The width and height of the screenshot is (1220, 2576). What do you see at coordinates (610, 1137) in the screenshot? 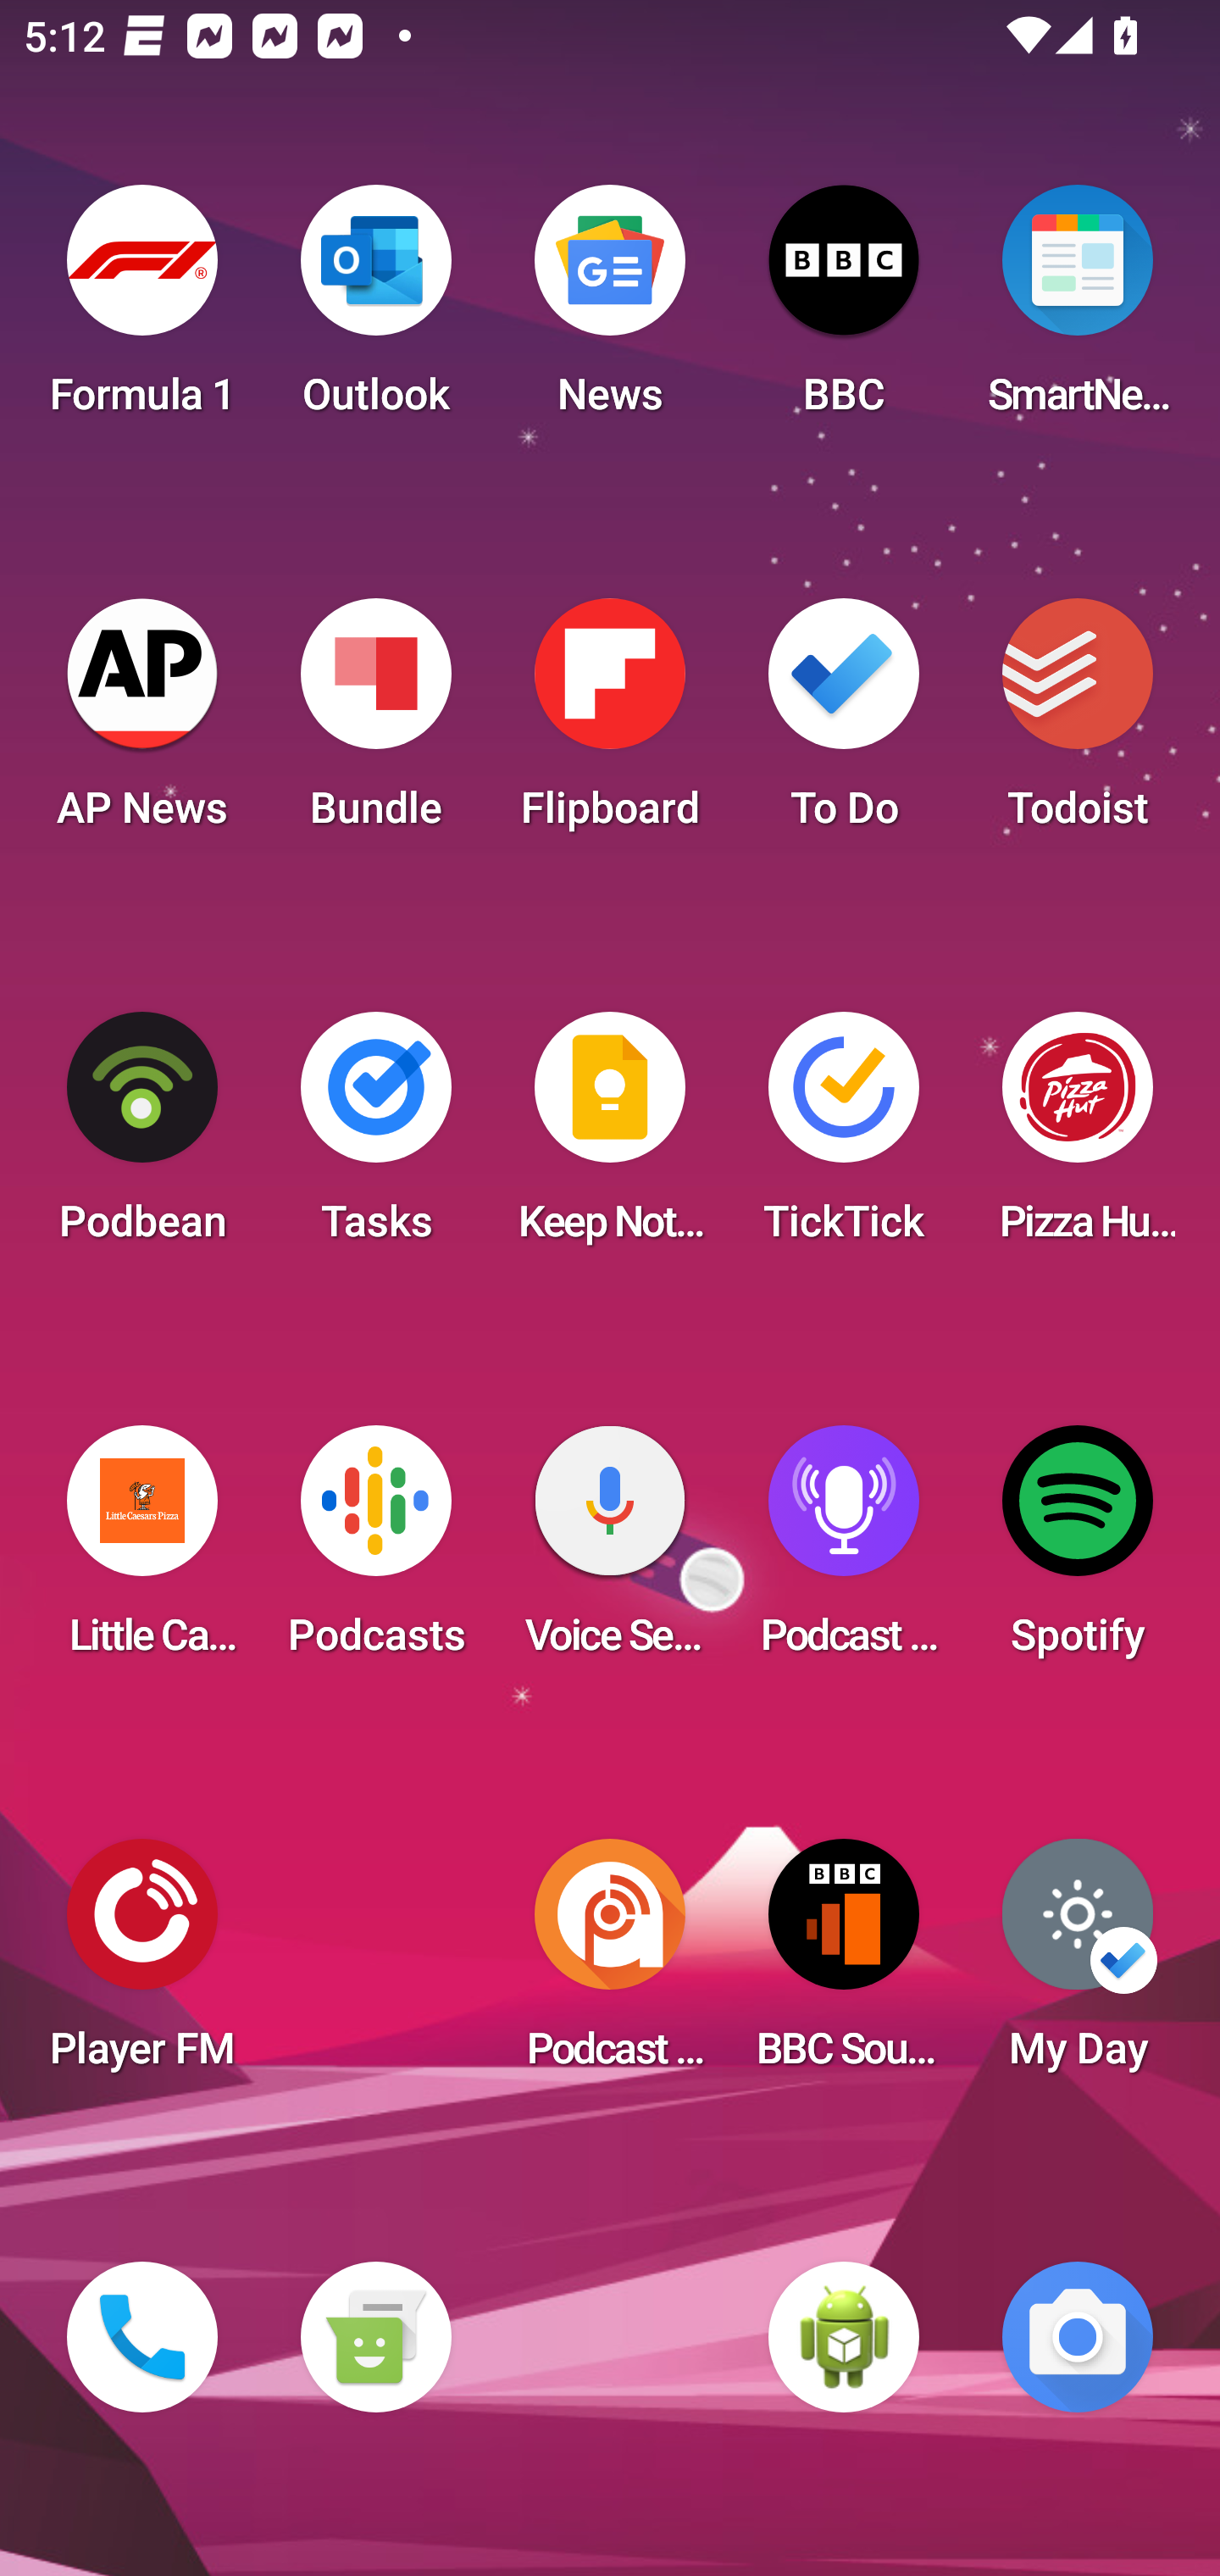
I see `Keep Notes` at bounding box center [610, 1137].